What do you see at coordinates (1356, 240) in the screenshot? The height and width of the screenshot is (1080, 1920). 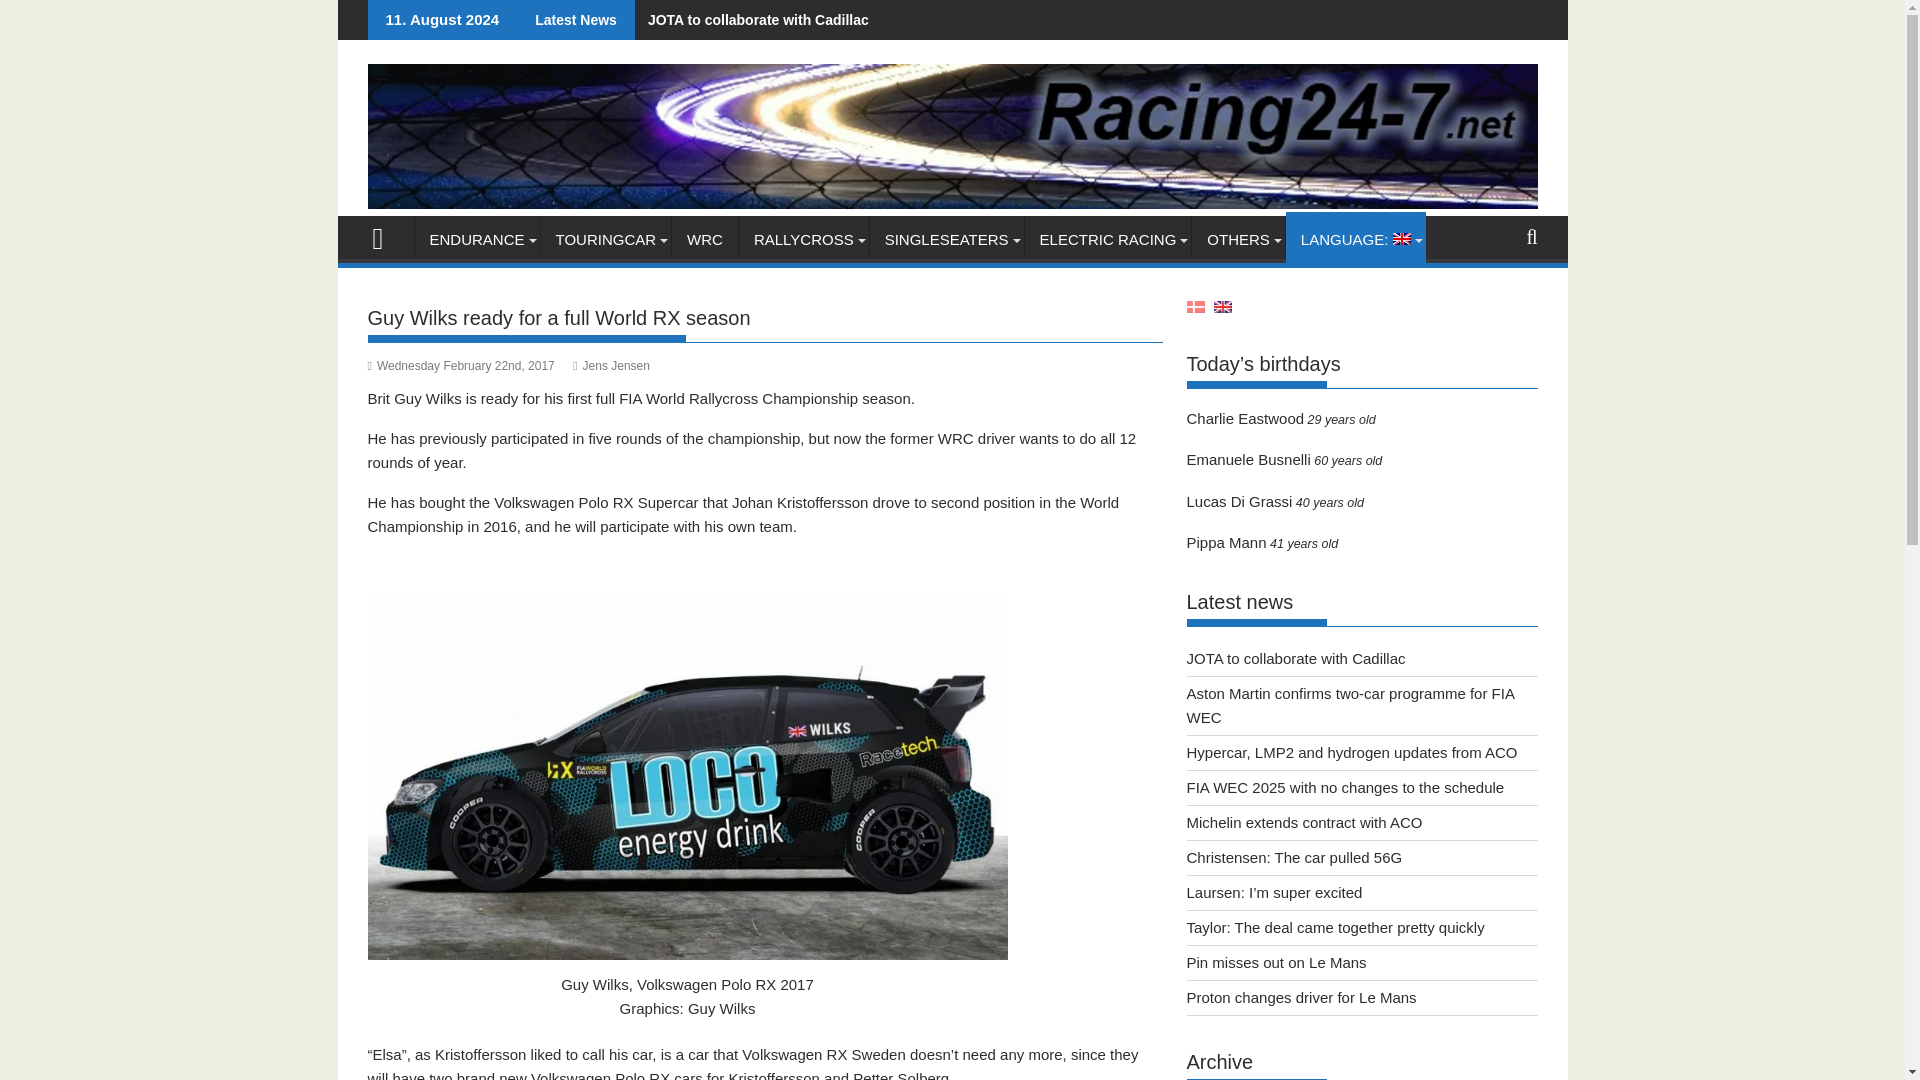 I see `English` at bounding box center [1356, 240].